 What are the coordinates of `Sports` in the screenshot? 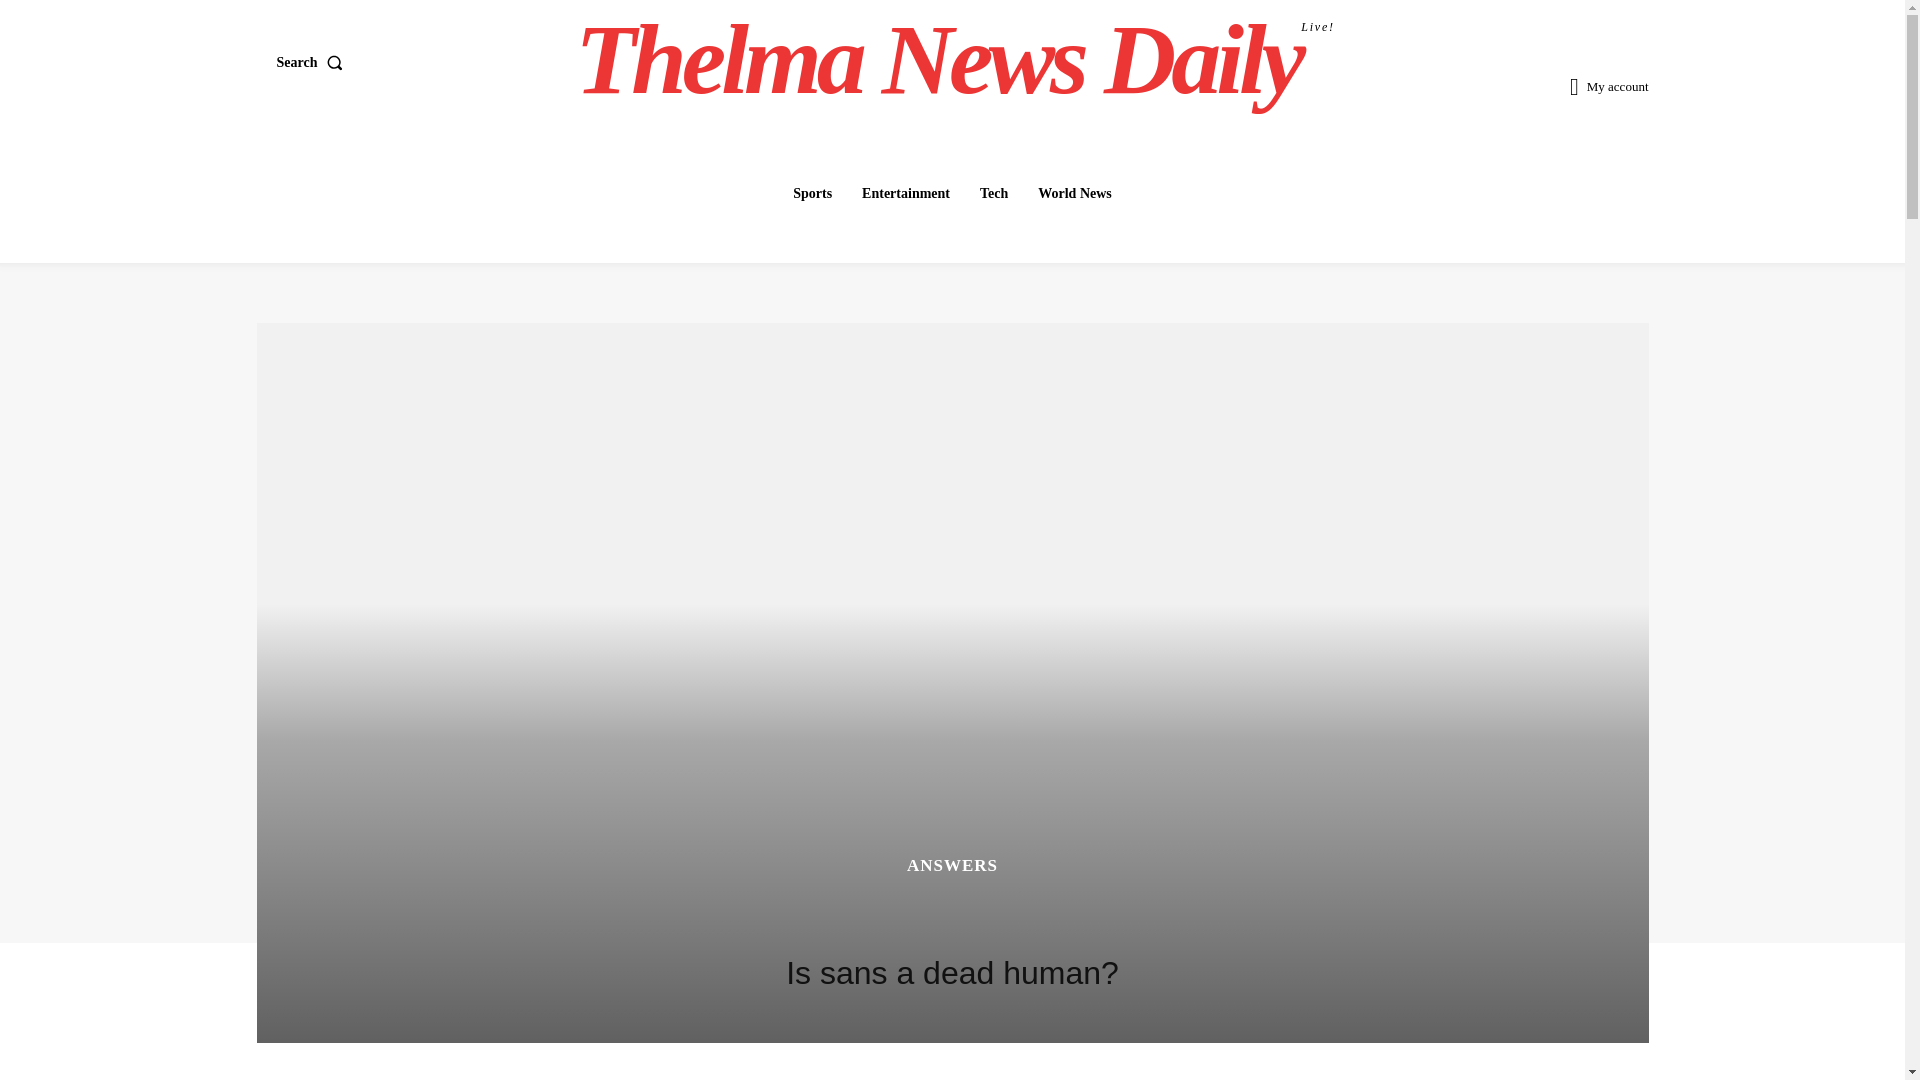 It's located at (812, 193).